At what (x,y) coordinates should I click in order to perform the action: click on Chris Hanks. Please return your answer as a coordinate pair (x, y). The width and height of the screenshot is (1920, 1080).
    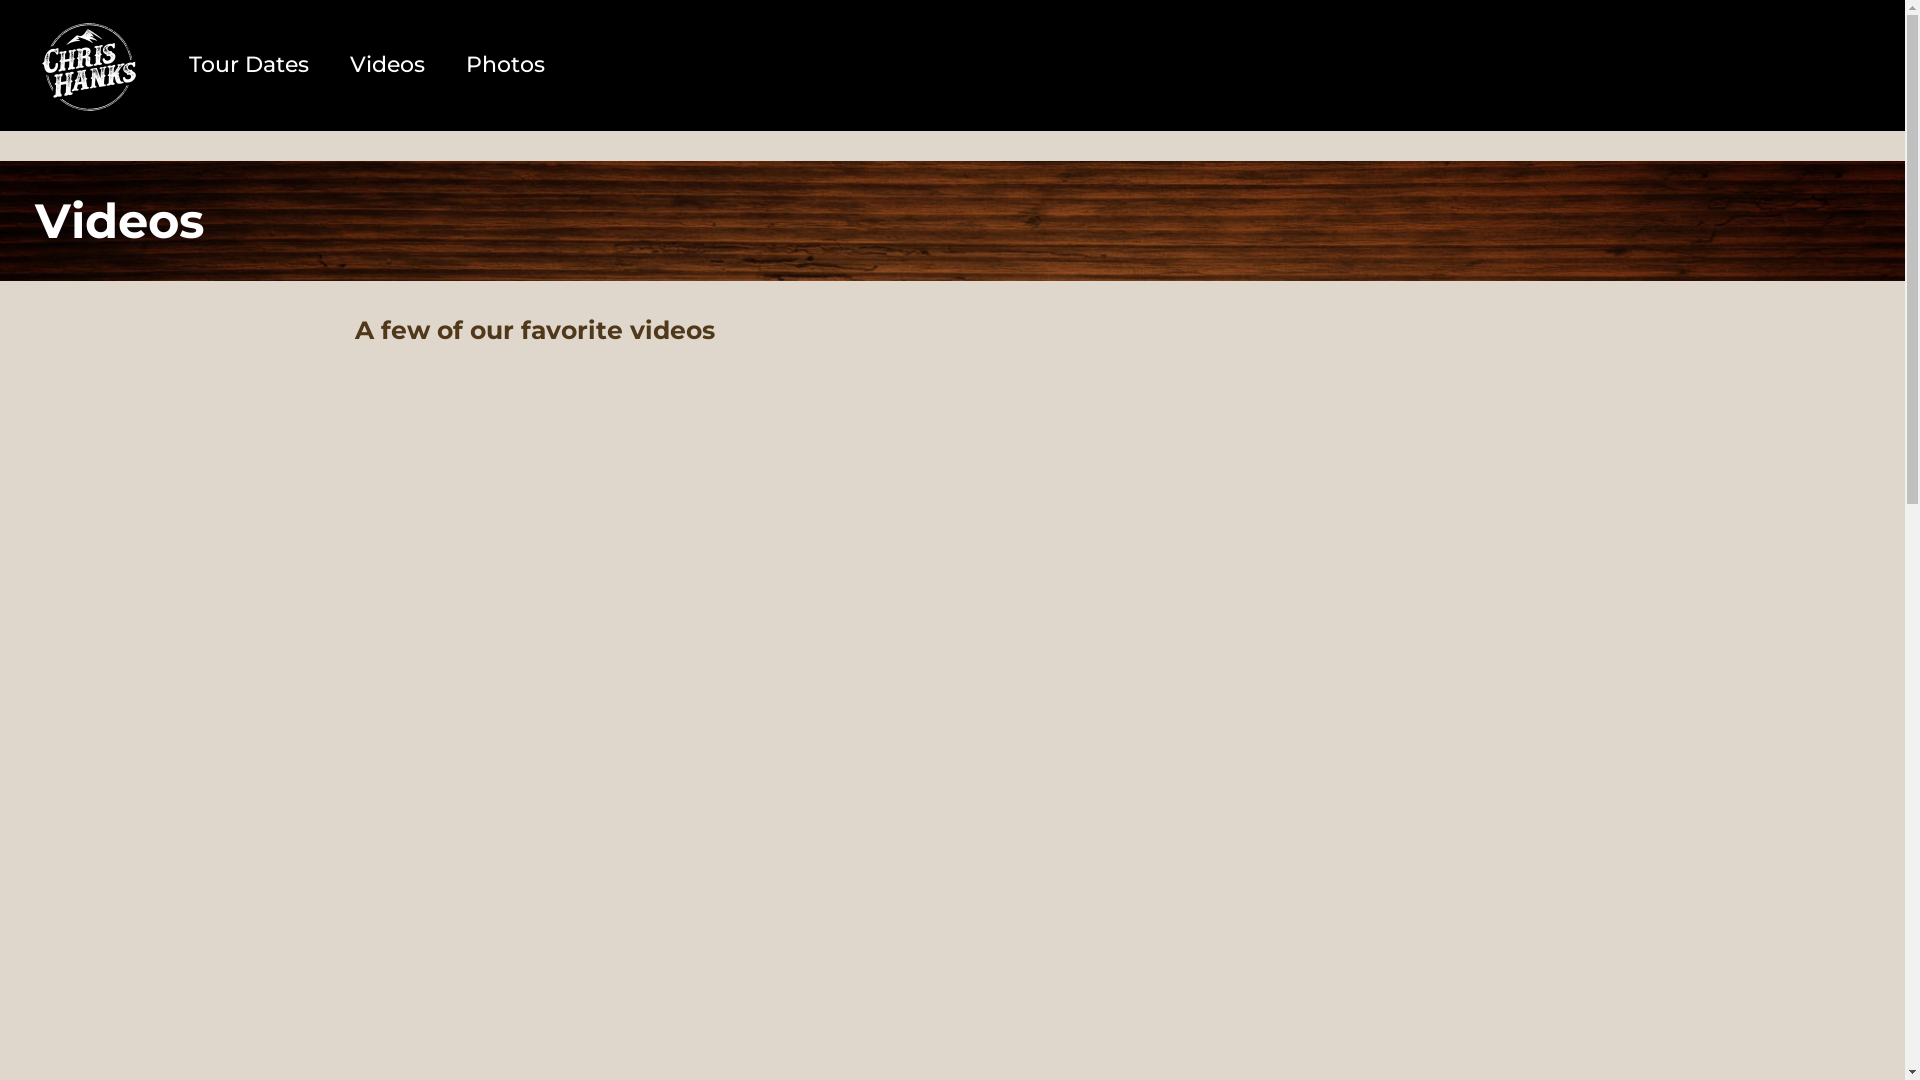
    Looking at the image, I should click on (89, 65).